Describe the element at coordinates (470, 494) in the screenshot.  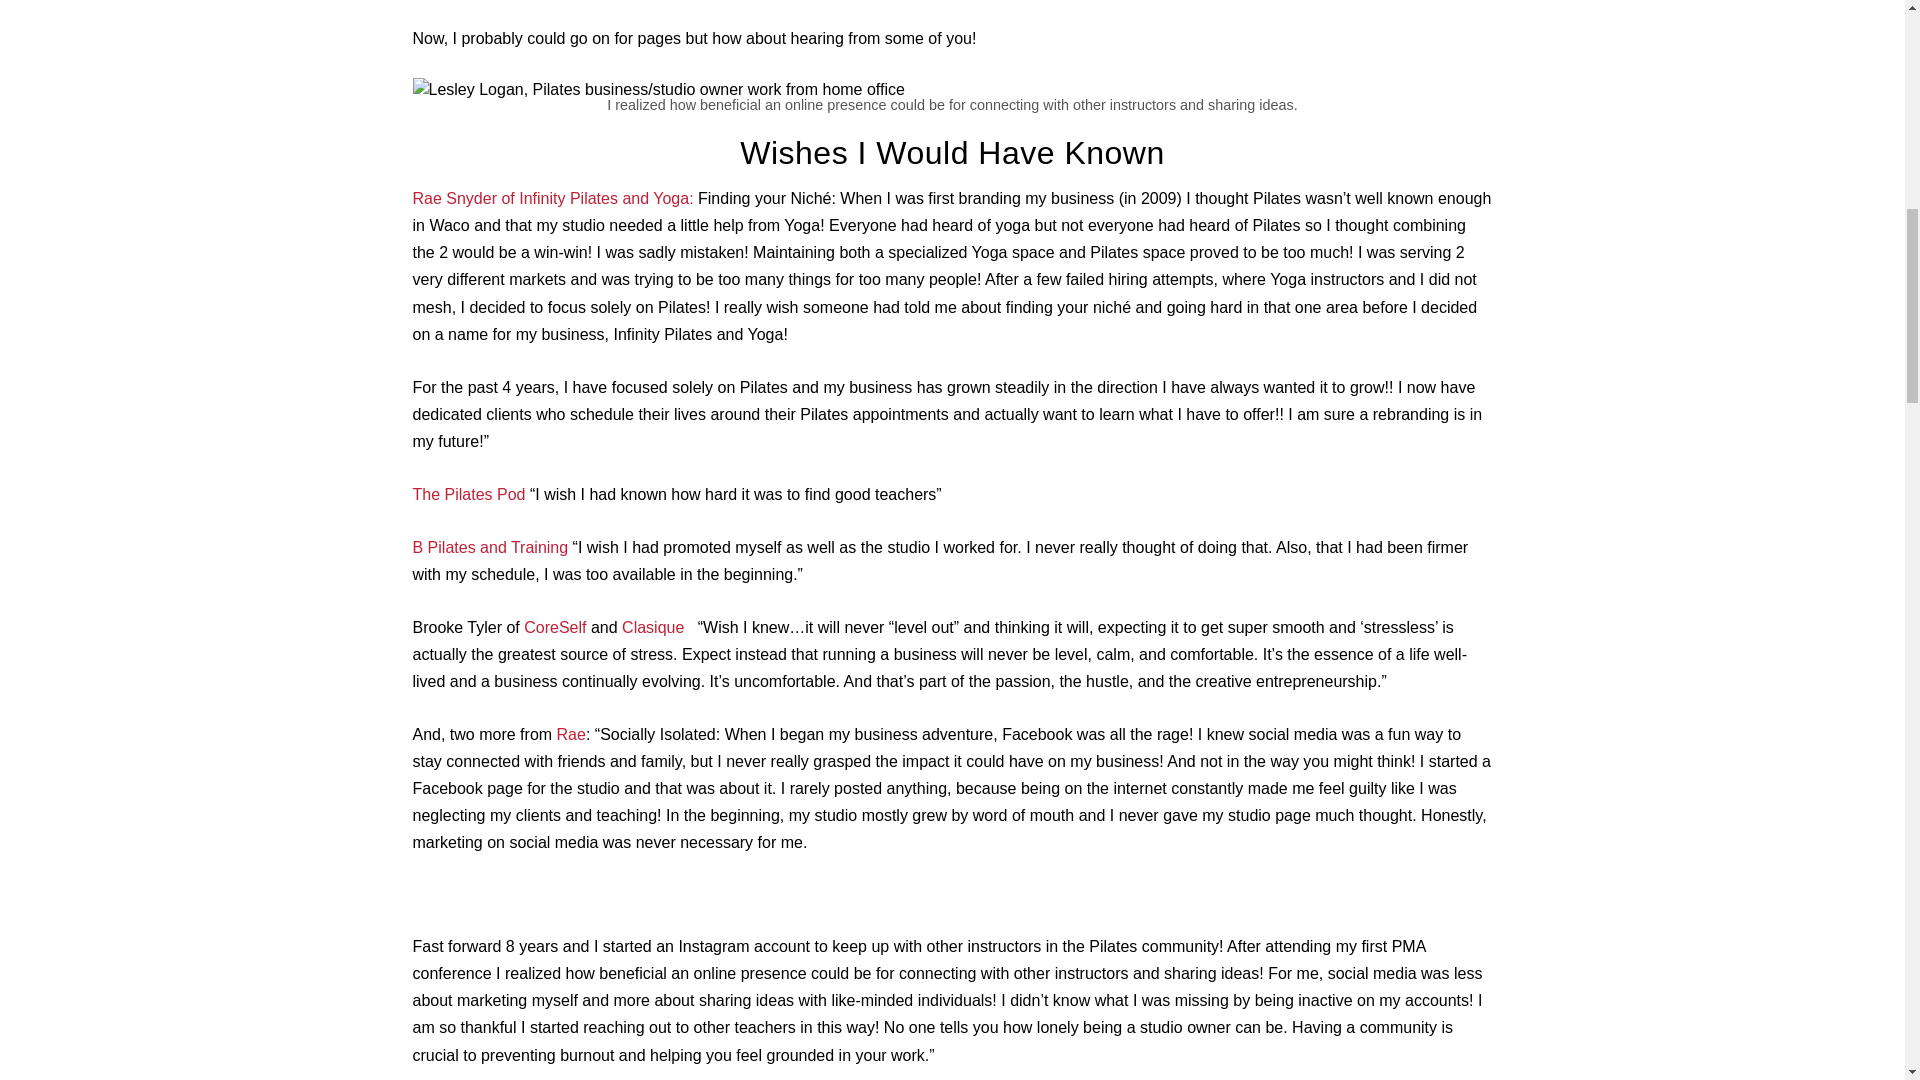
I see `The Pilates Pod ` at that location.